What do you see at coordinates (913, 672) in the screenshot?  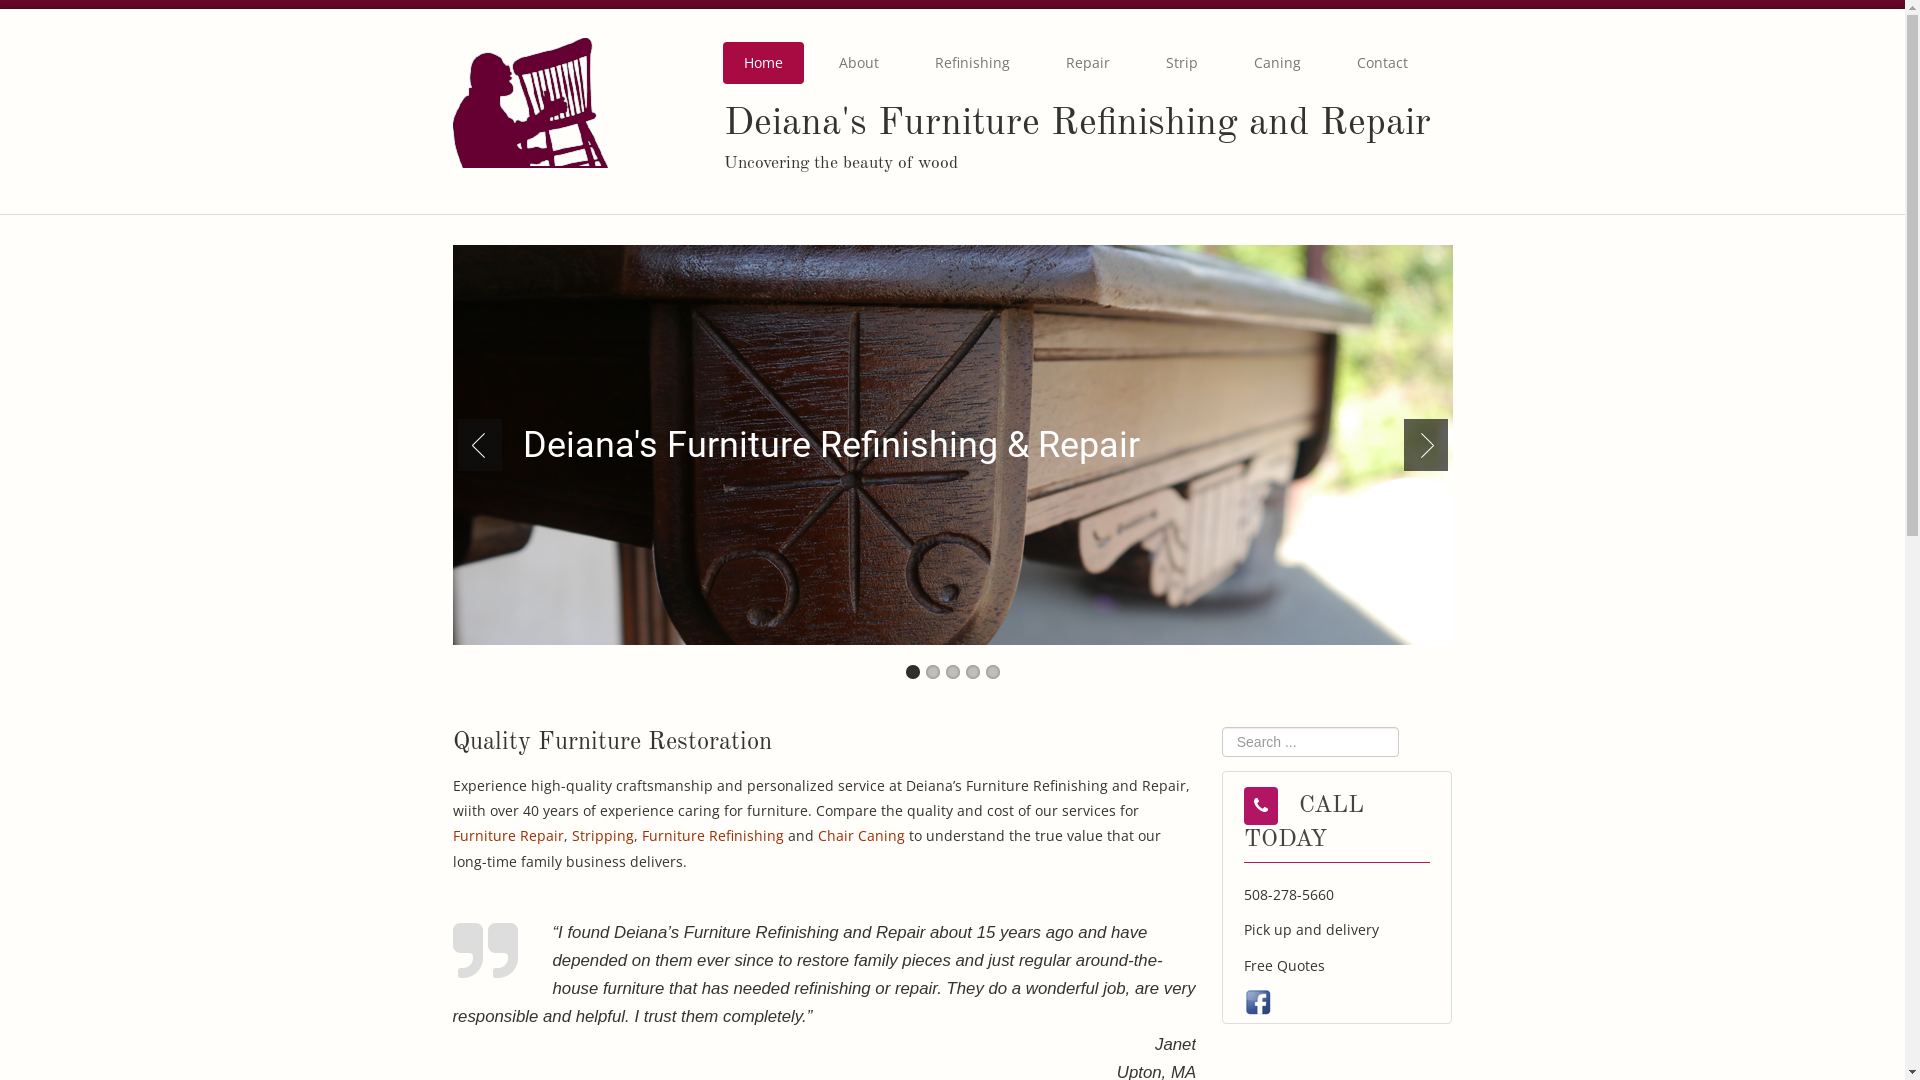 I see `1` at bounding box center [913, 672].